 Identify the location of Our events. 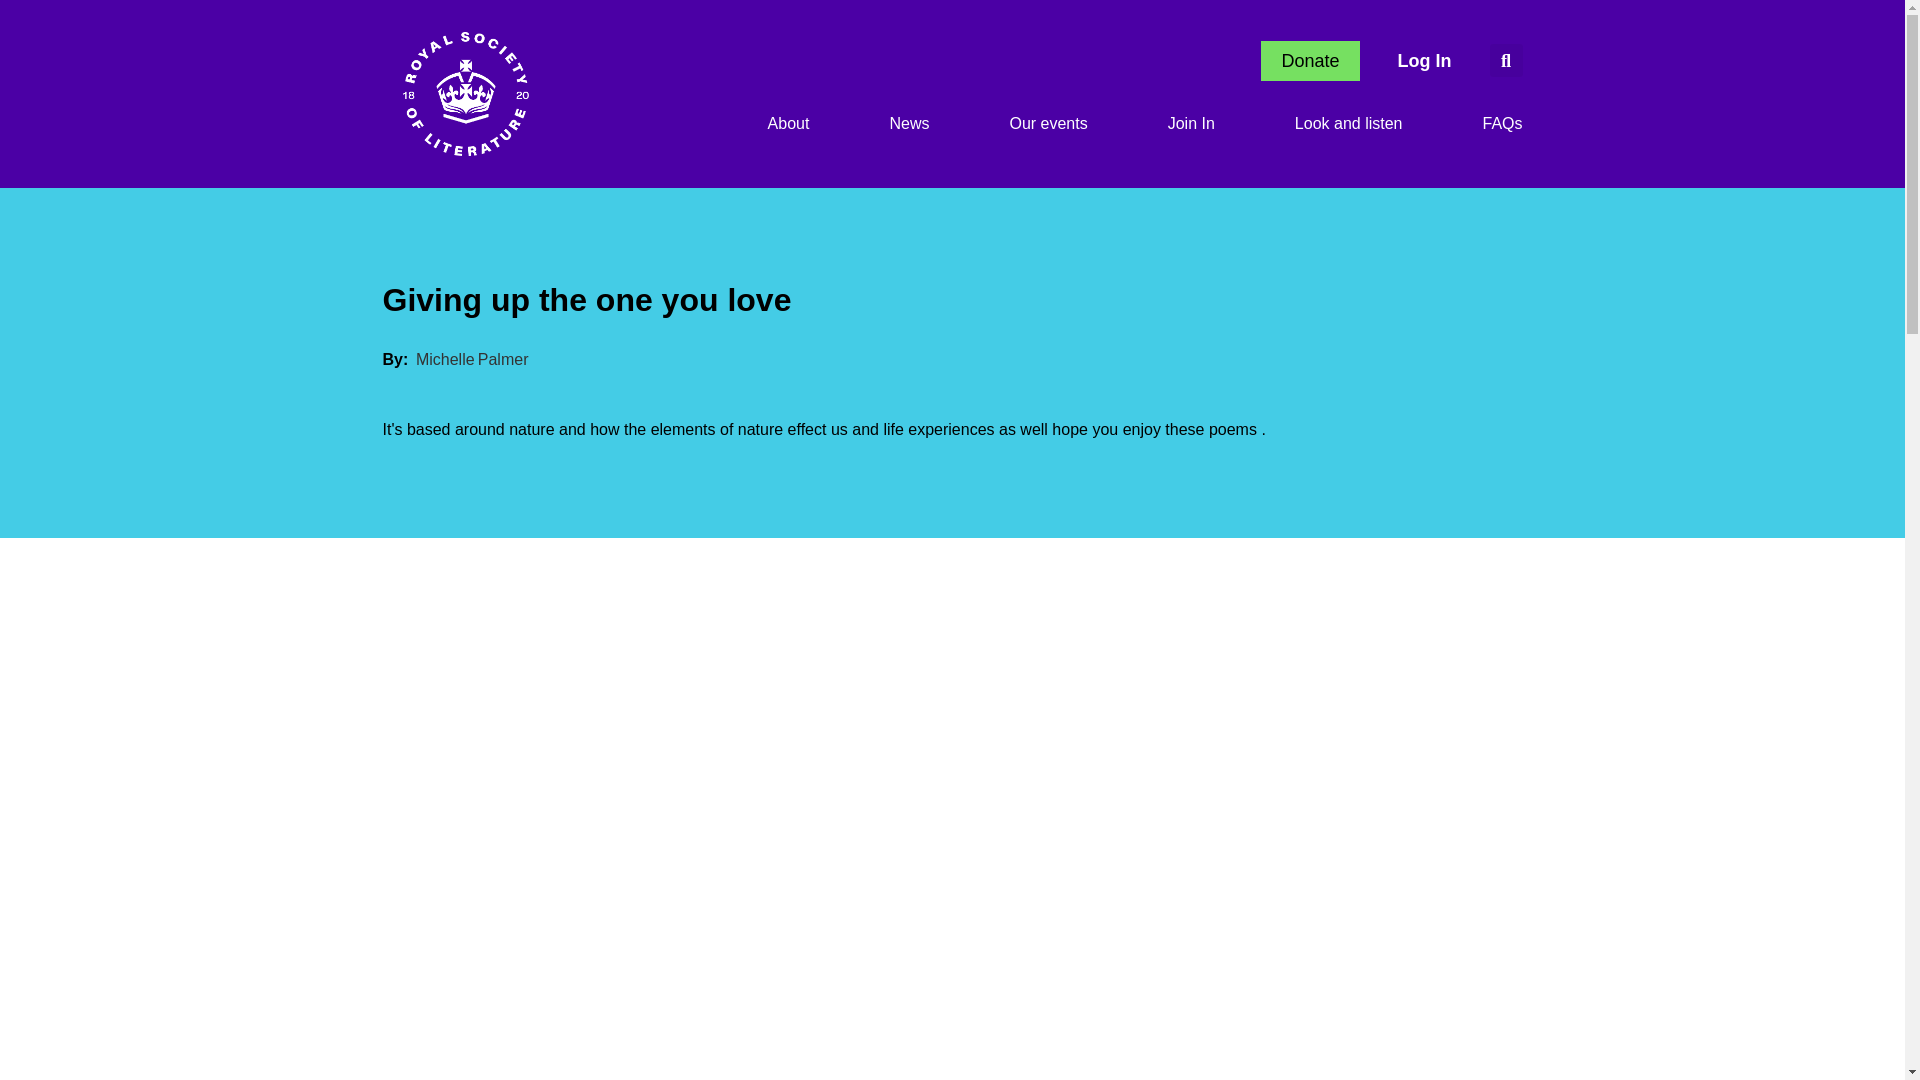
(1048, 124).